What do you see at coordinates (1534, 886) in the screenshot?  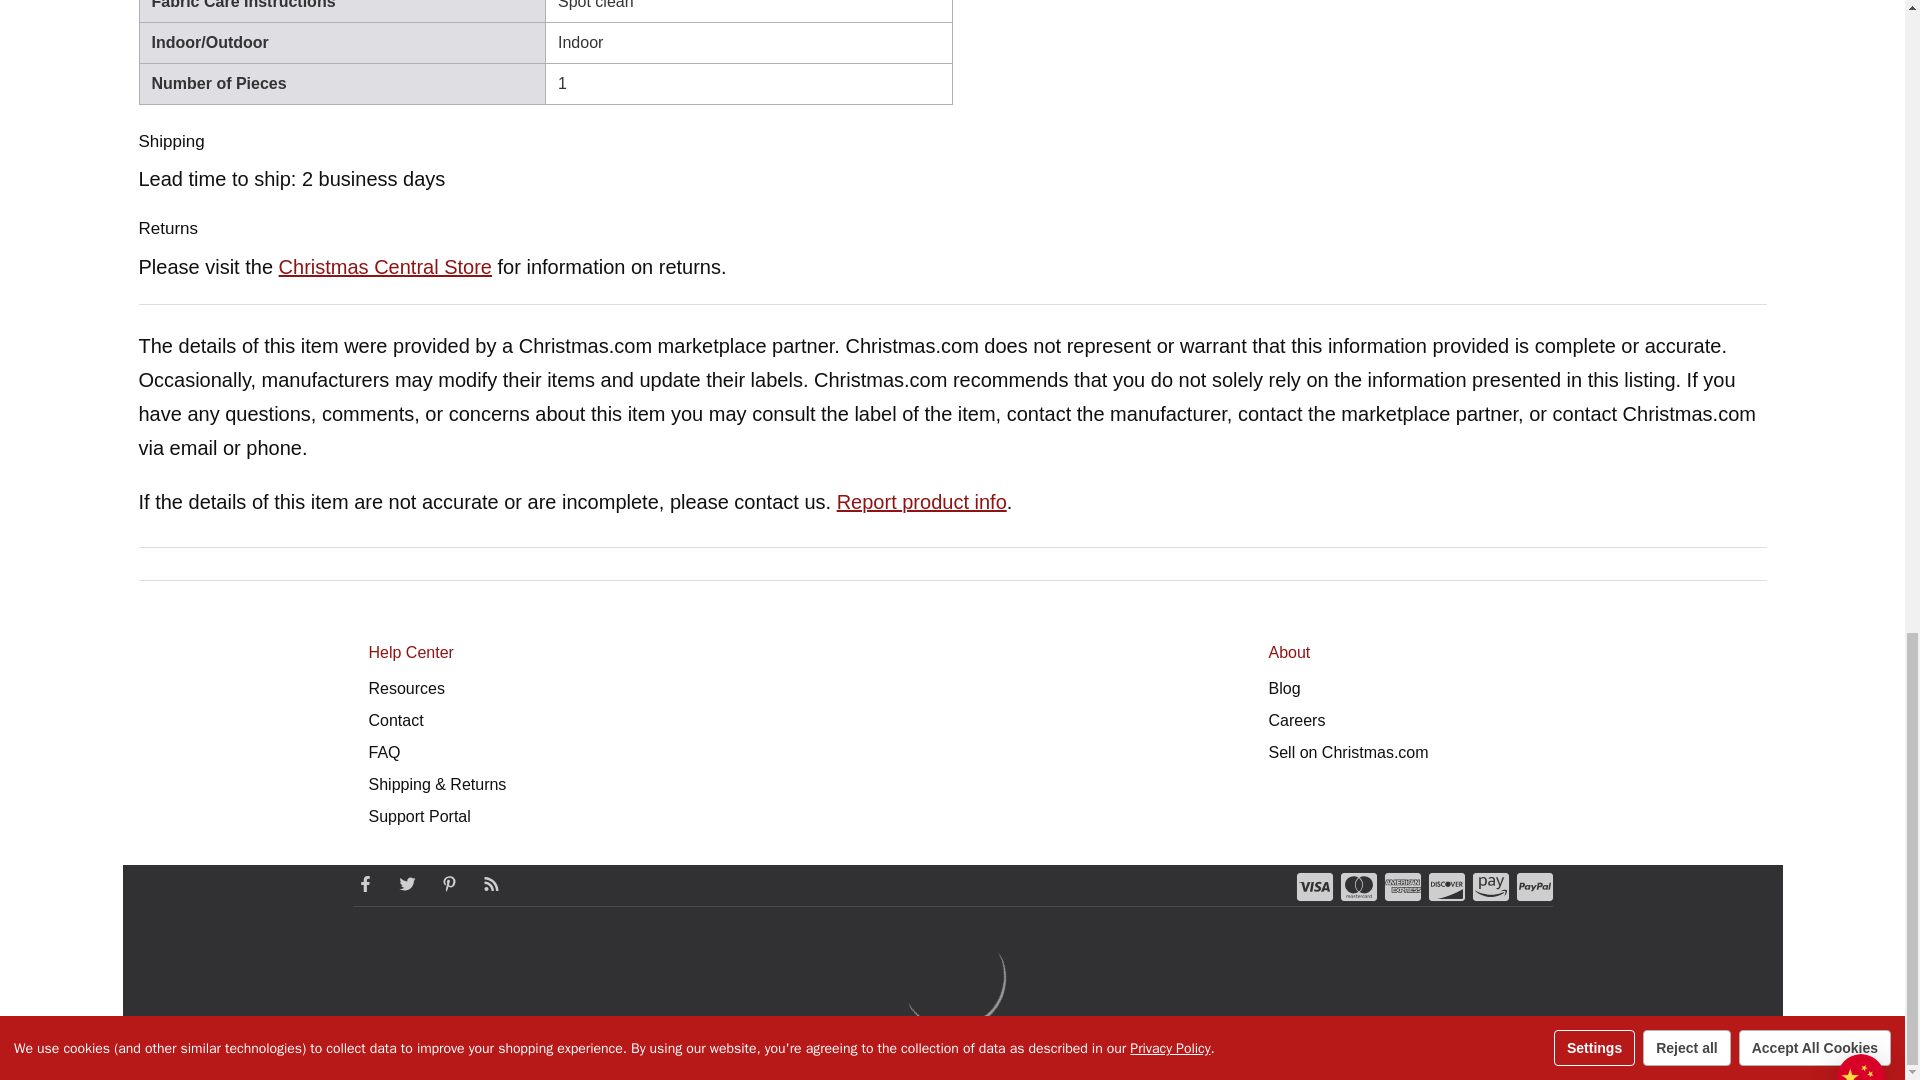 I see `PayPal` at bounding box center [1534, 886].